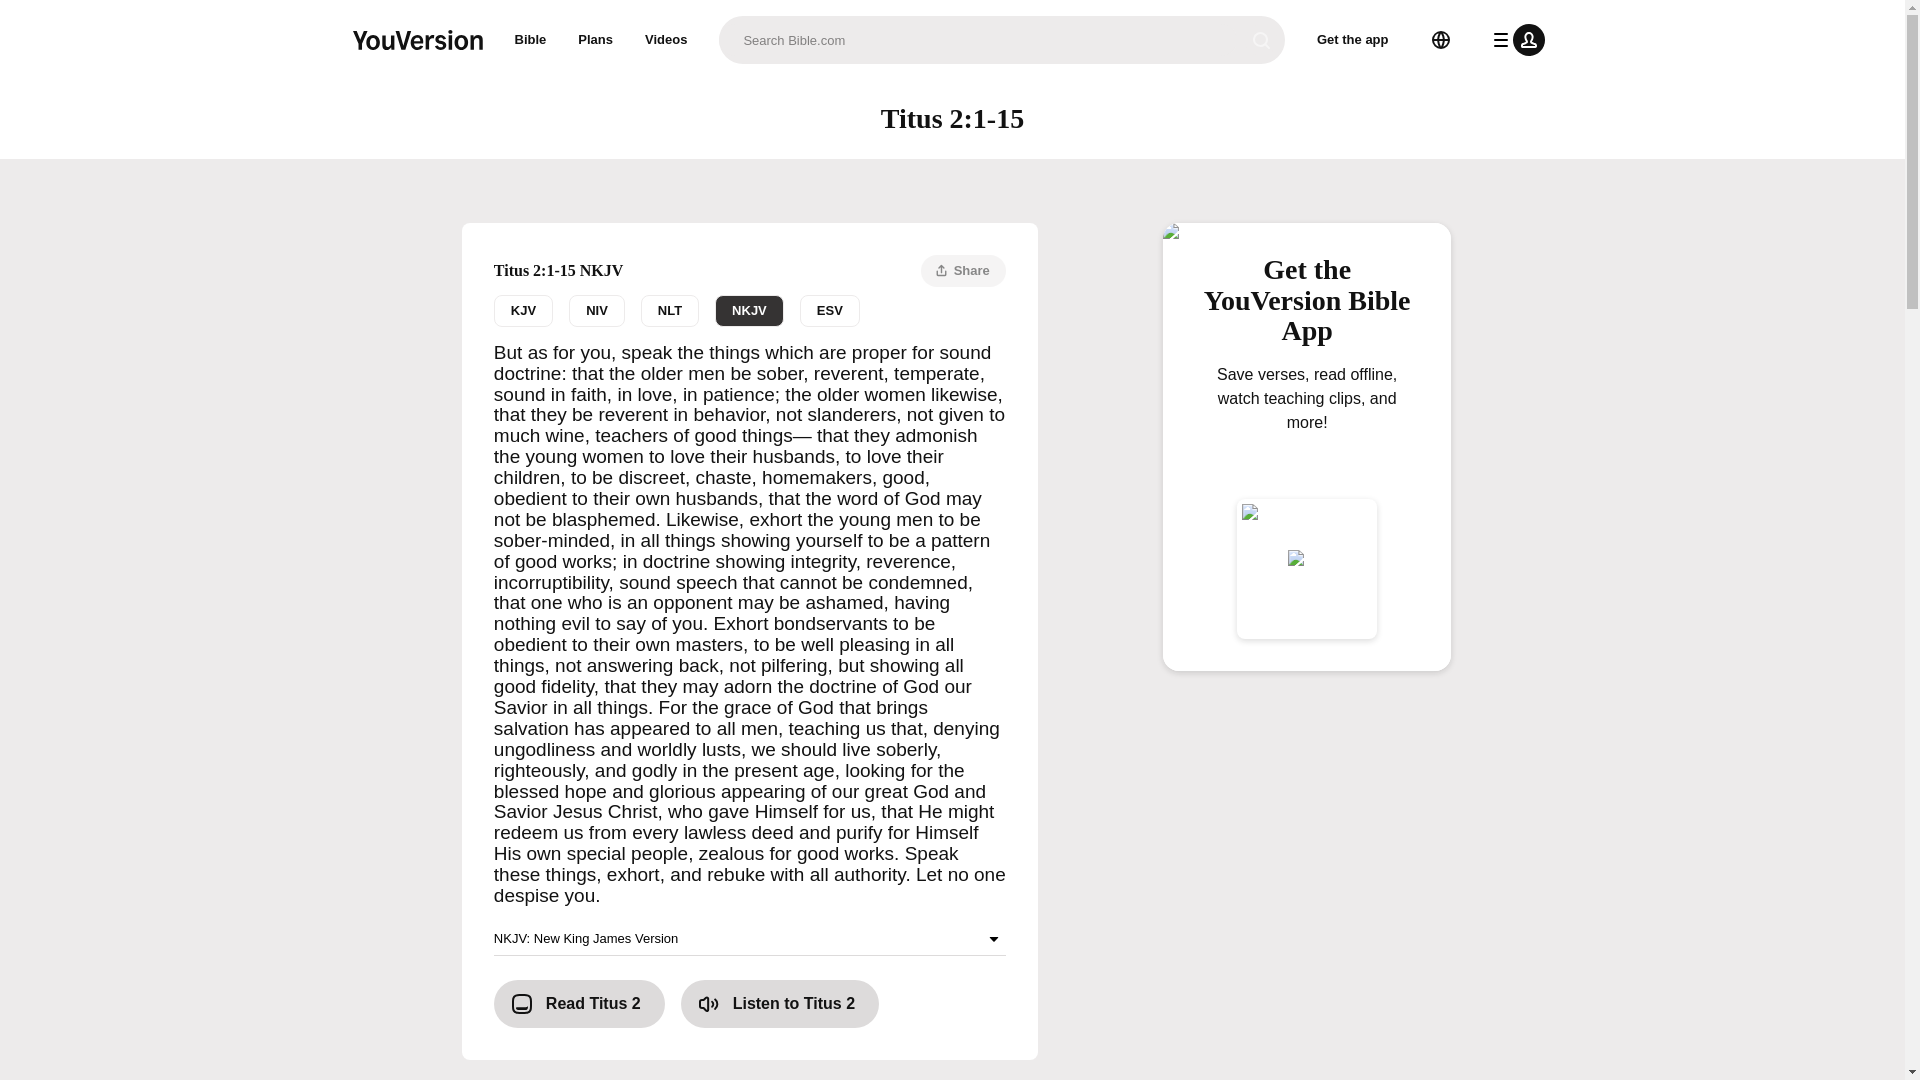 The image size is (1920, 1080). I want to click on Bible, so click(530, 40).